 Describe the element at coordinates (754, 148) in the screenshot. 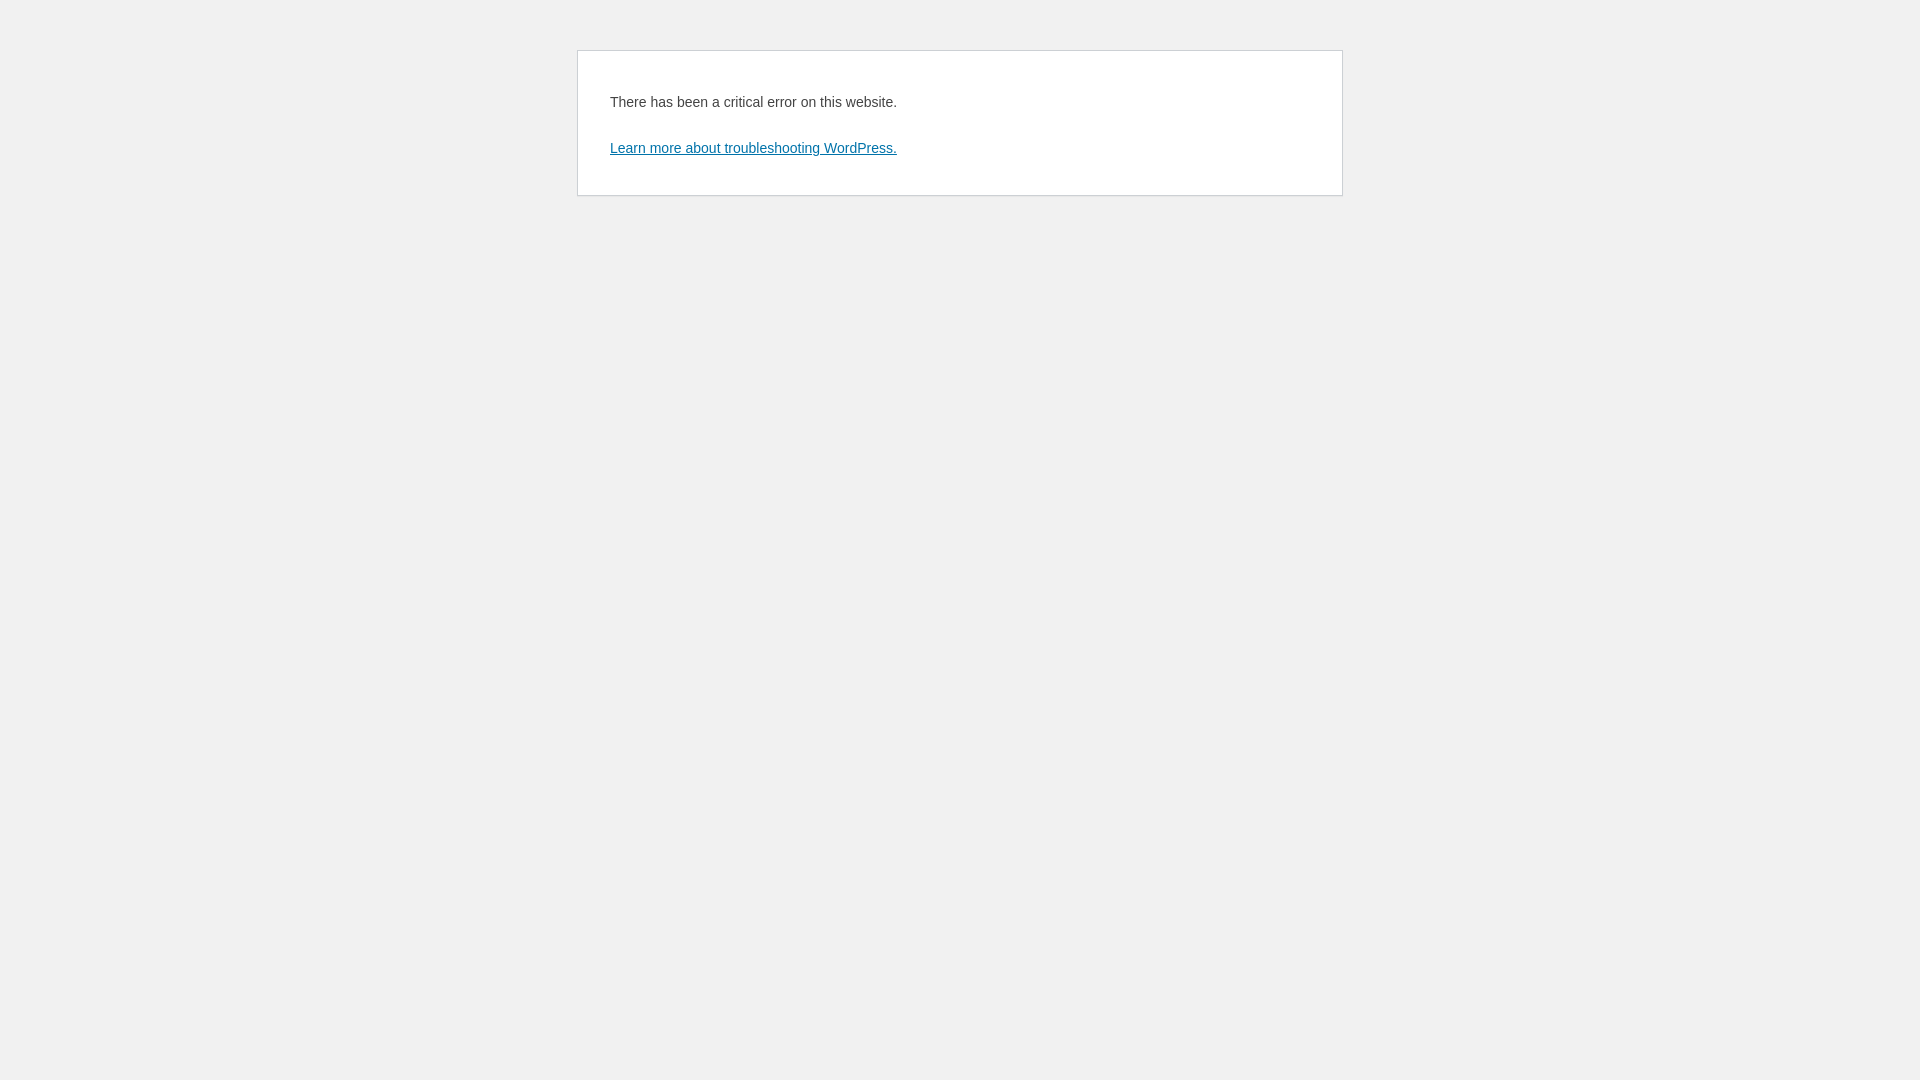

I see `Learn more about troubleshooting WordPress.` at that location.